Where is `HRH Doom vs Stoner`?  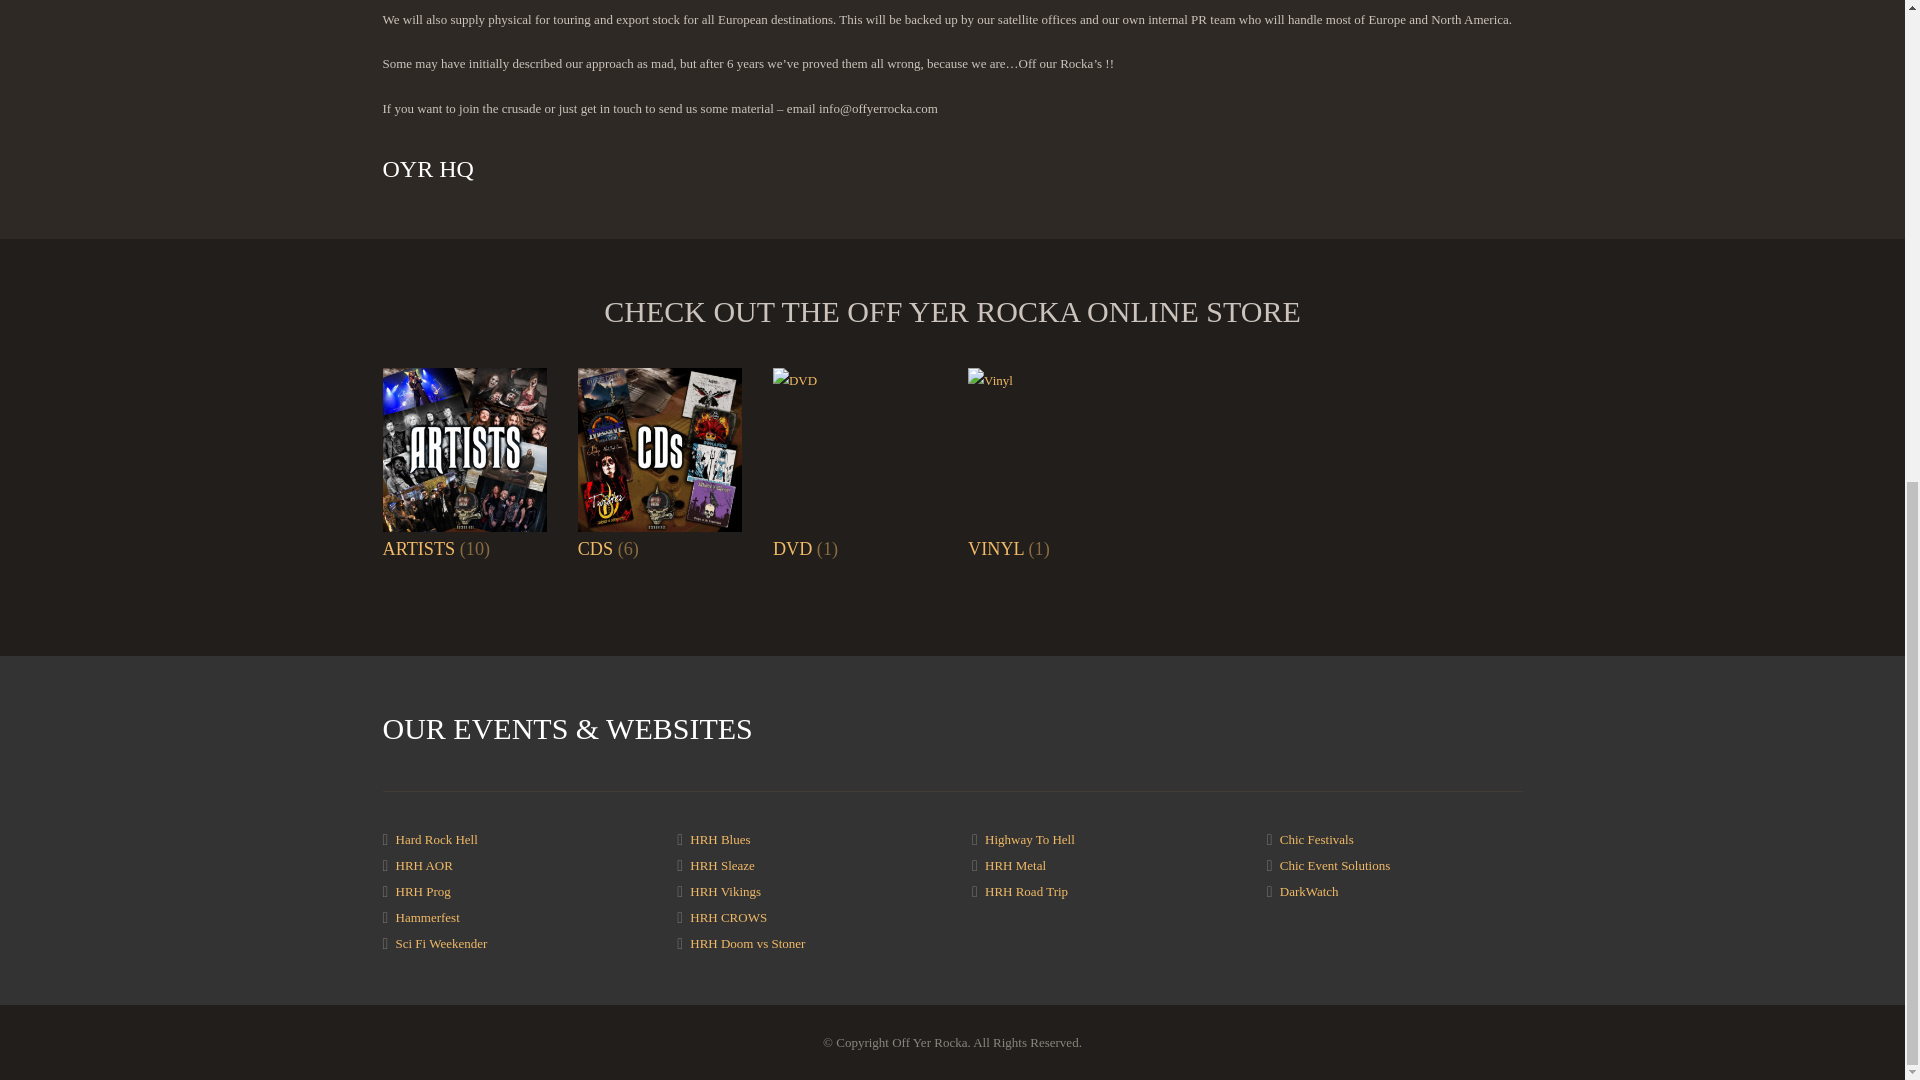
HRH Doom vs Stoner is located at coordinates (746, 944).